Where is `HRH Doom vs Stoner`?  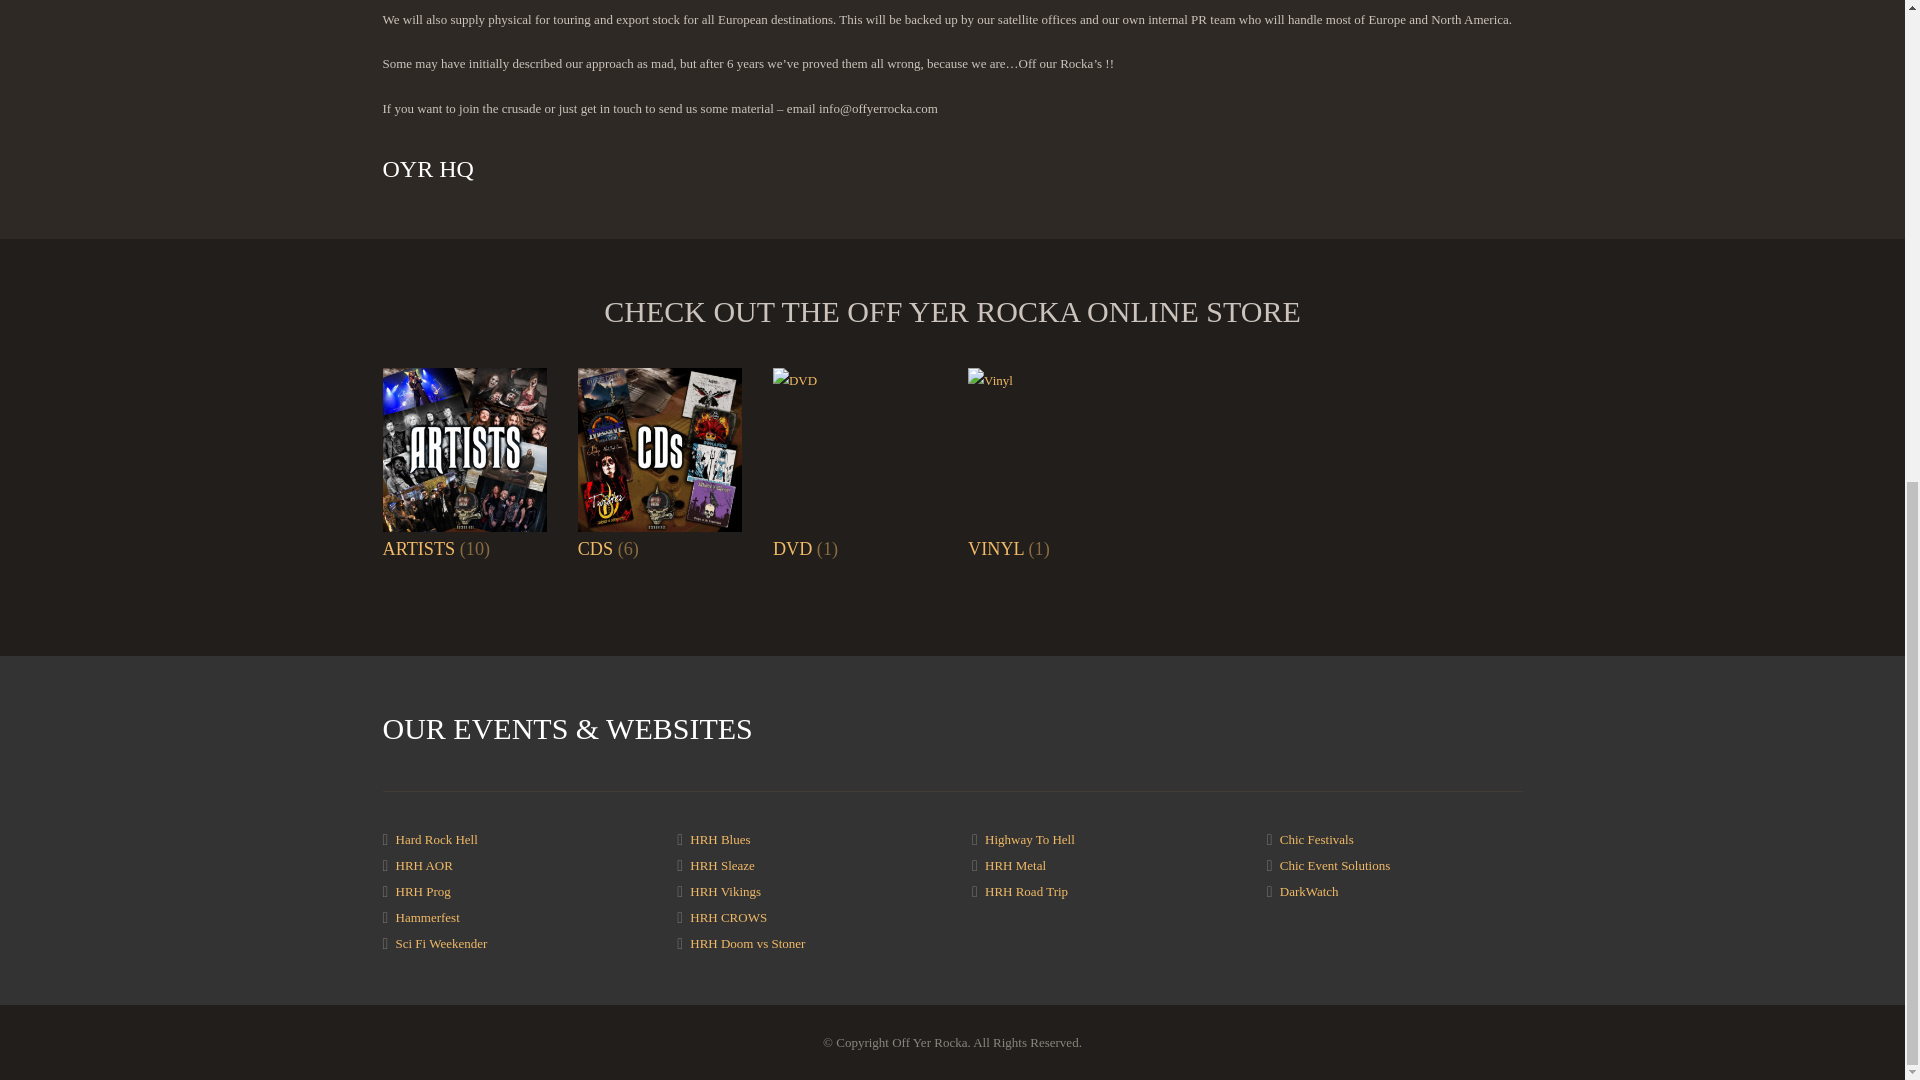
HRH Doom vs Stoner is located at coordinates (746, 944).